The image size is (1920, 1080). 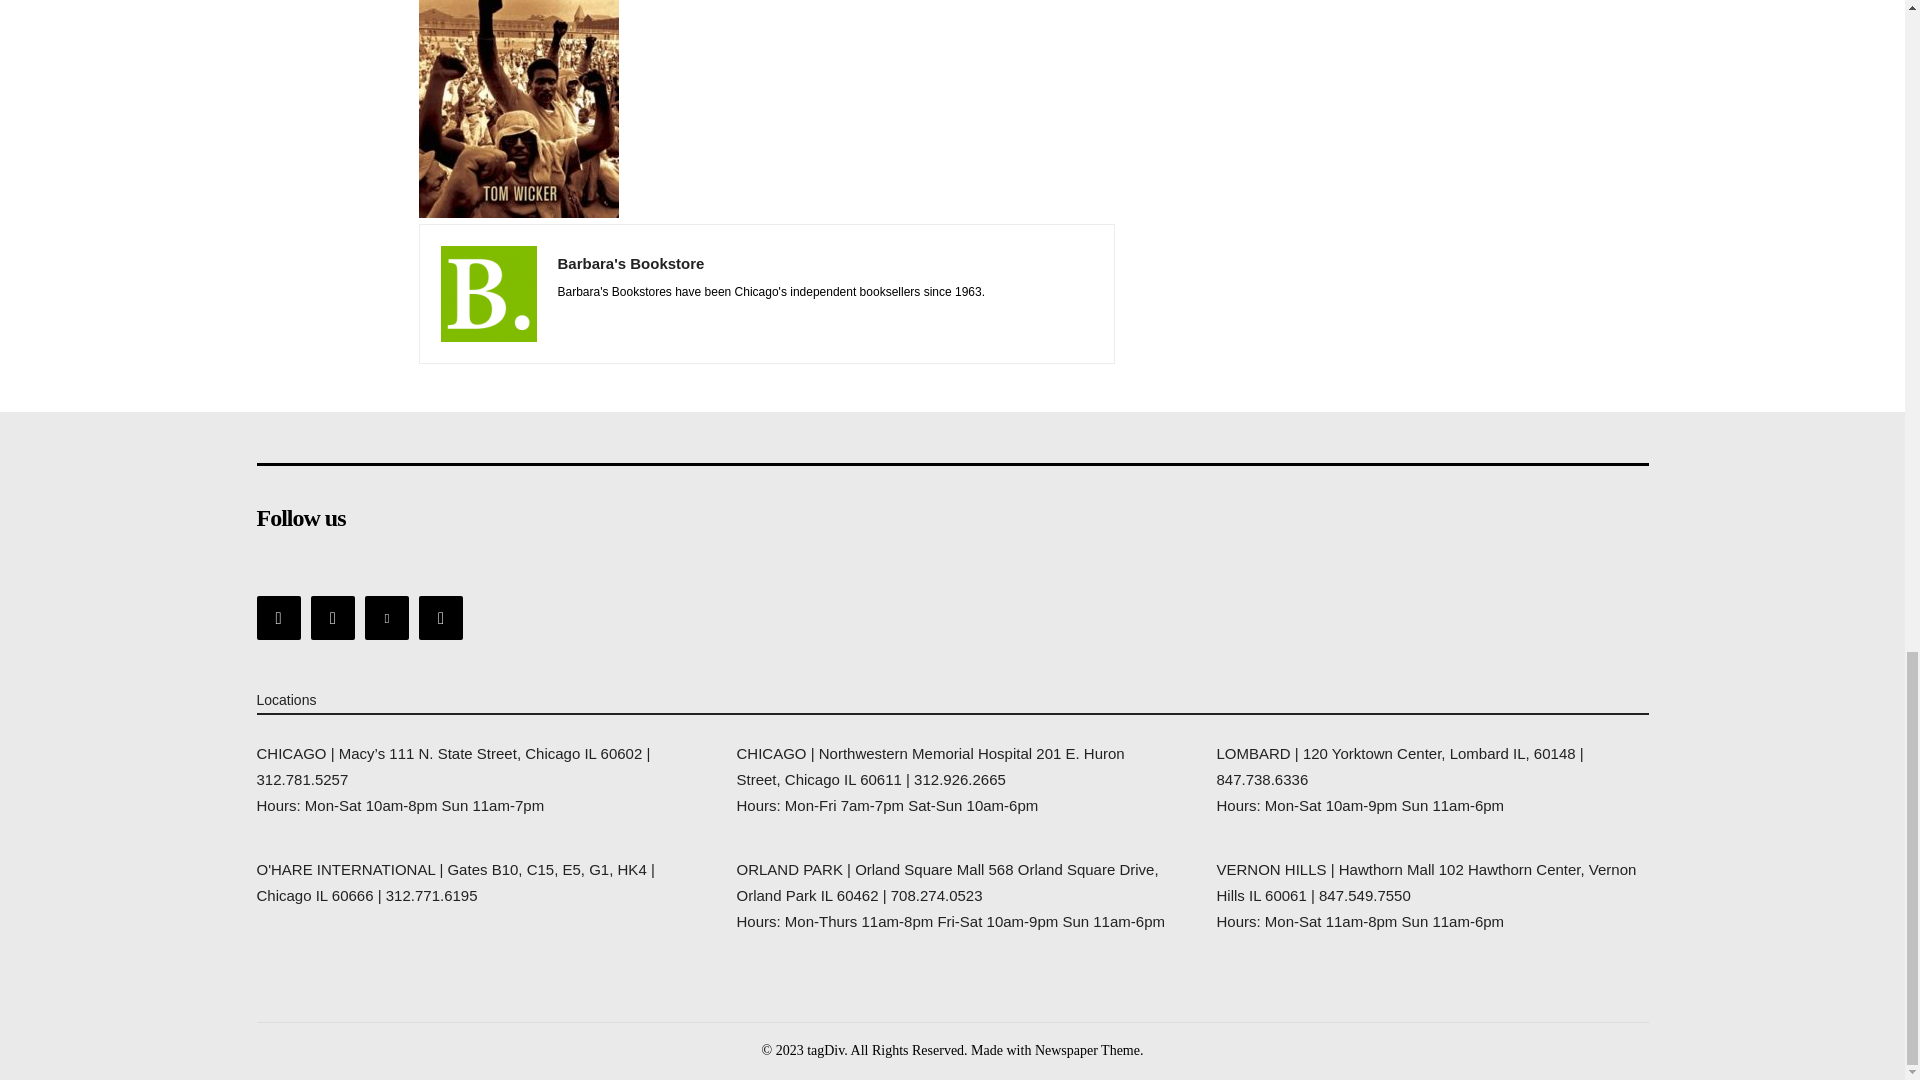 I want to click on Twitter, so click(x=386, y=617).